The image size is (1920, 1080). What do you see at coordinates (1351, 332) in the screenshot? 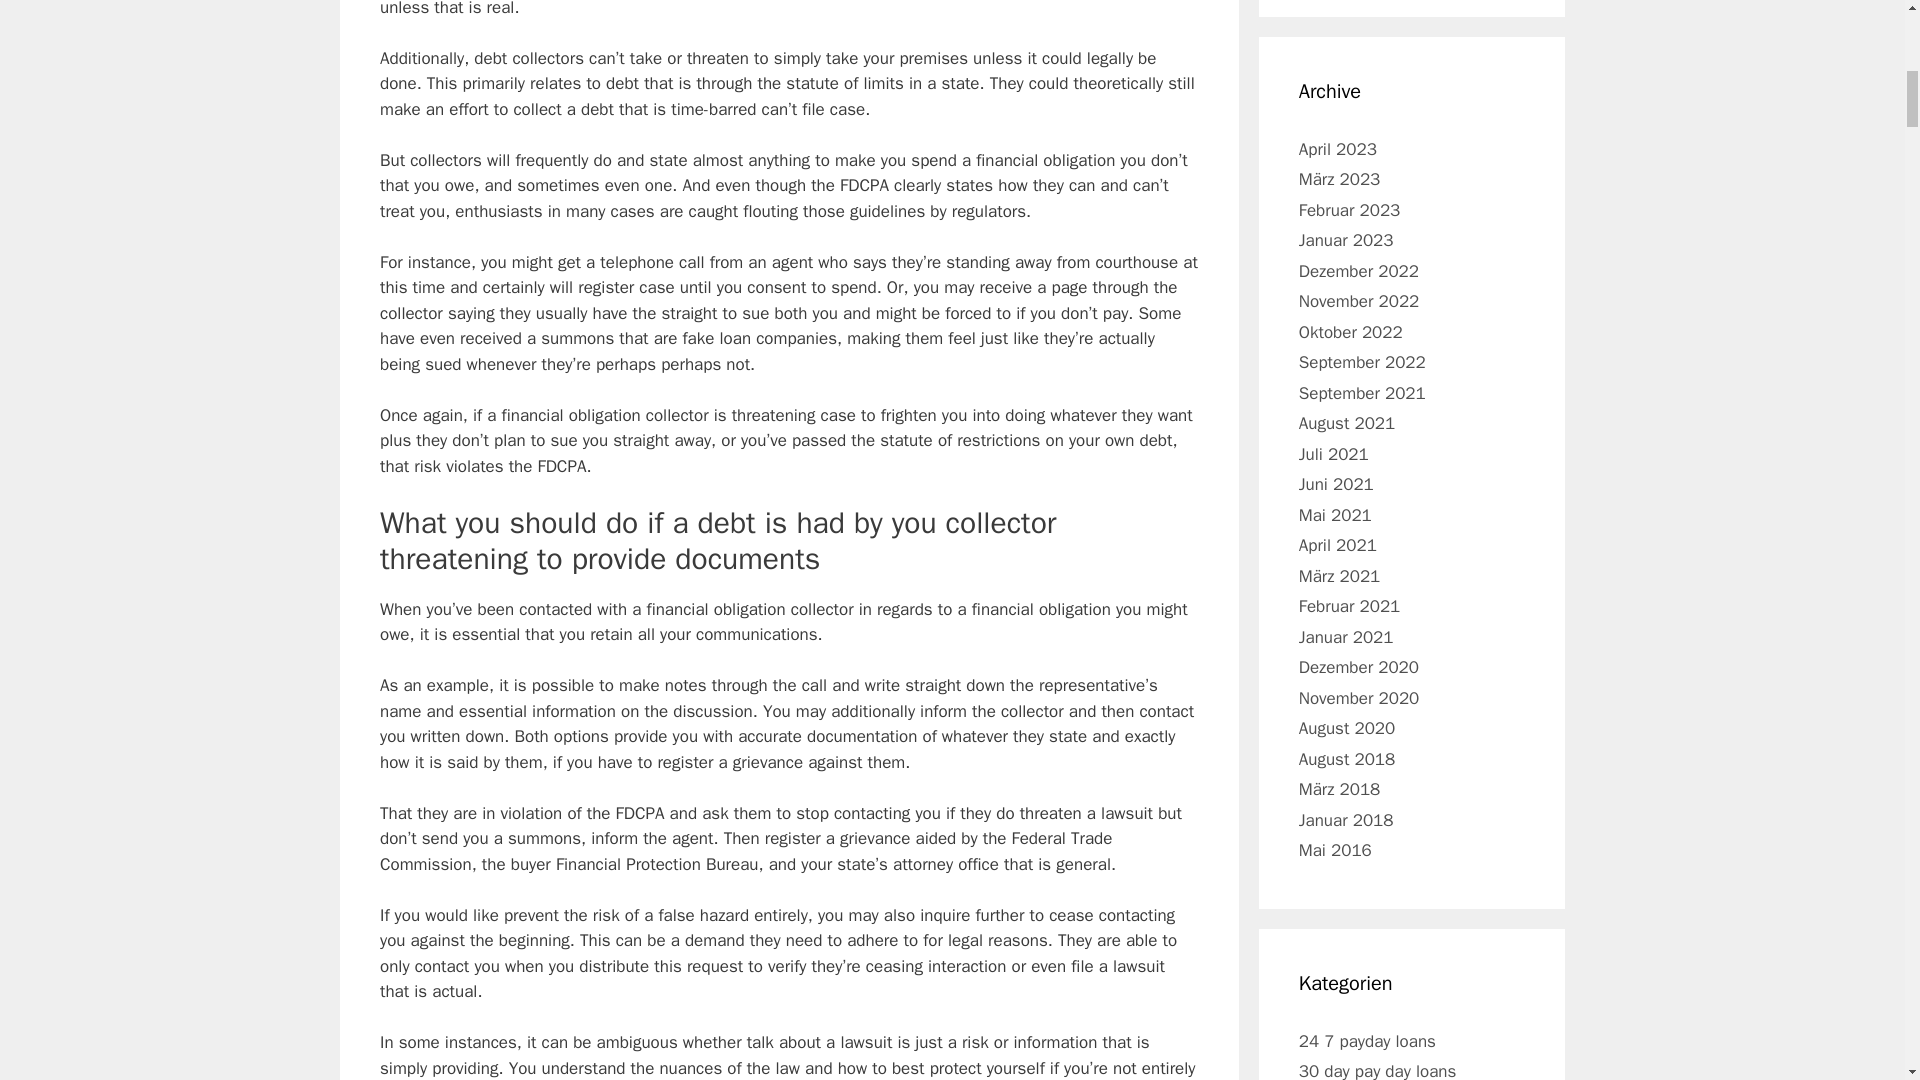
I see `Oktober 2022` at bounding box center [1351, 332].